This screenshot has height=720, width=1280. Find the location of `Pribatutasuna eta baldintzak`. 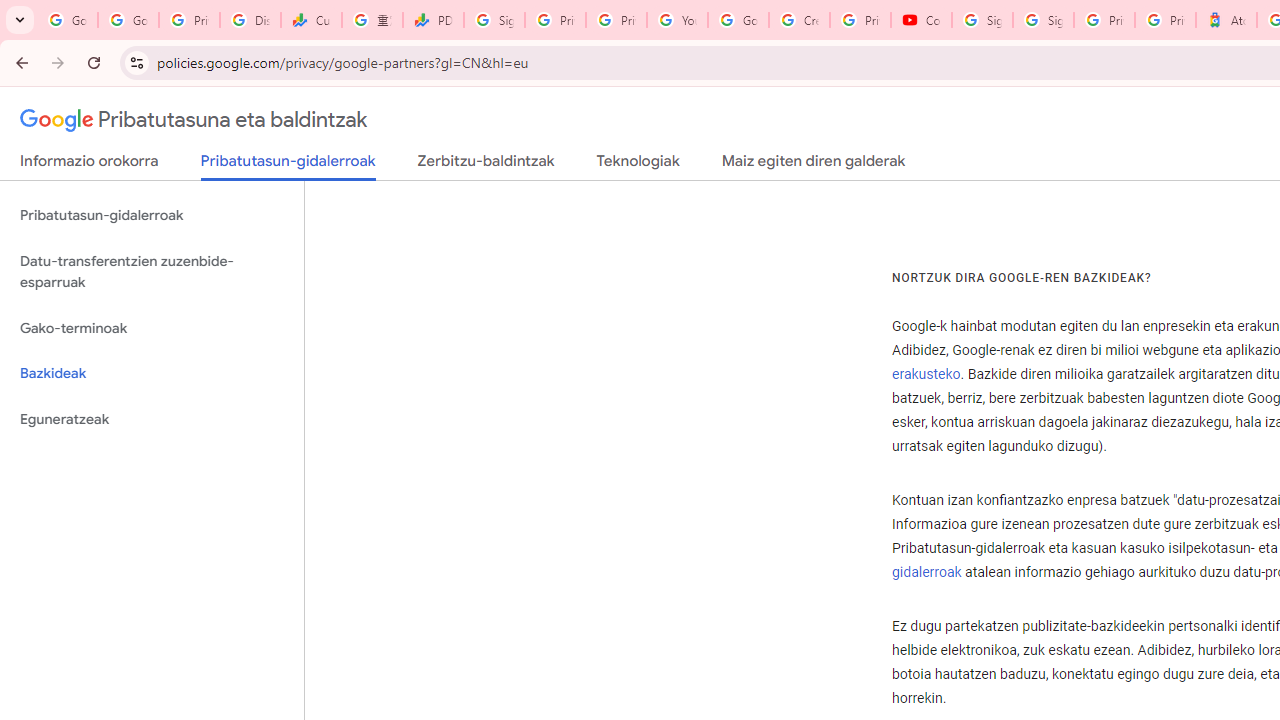

Pribatutasuna eta baldintzak is located at coordinates (194, 120).